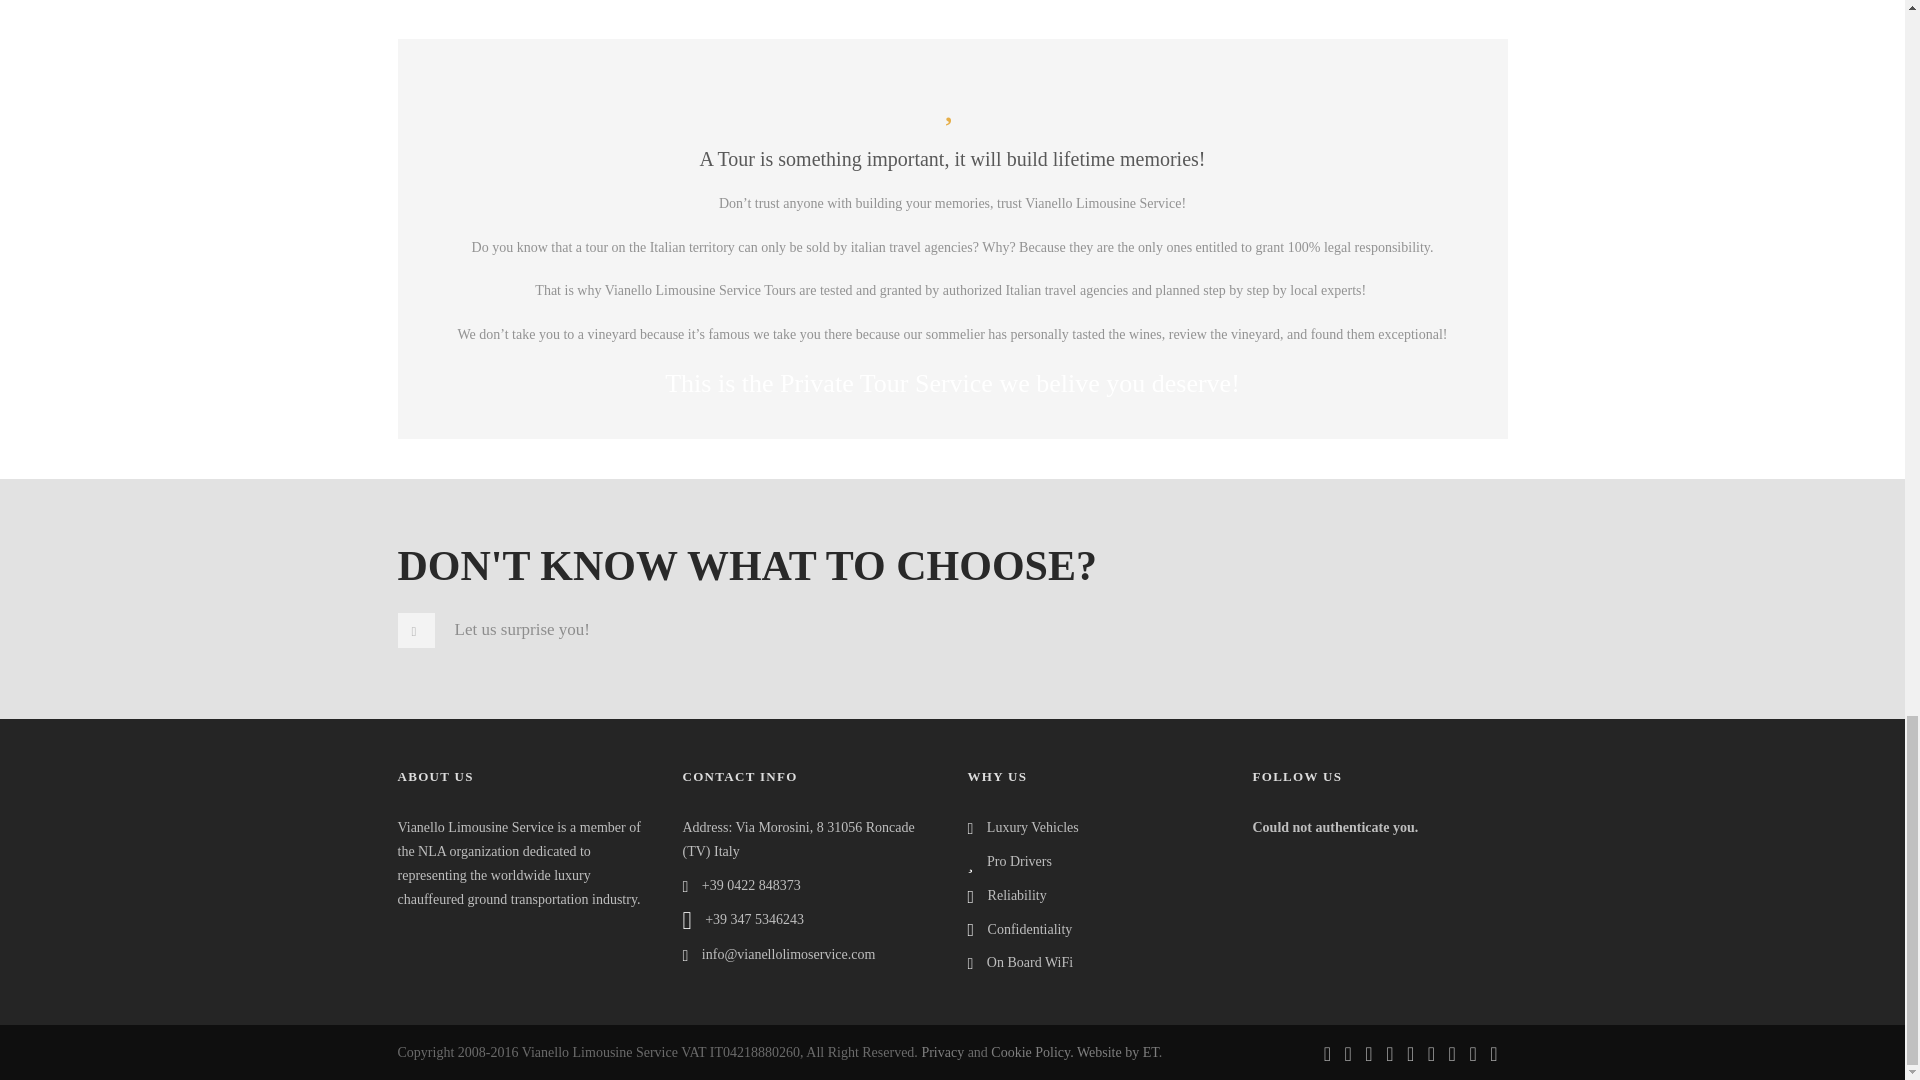  Describe the element at coordinates (1017, 894) in the screenshot. I see `Reliability` at that location.